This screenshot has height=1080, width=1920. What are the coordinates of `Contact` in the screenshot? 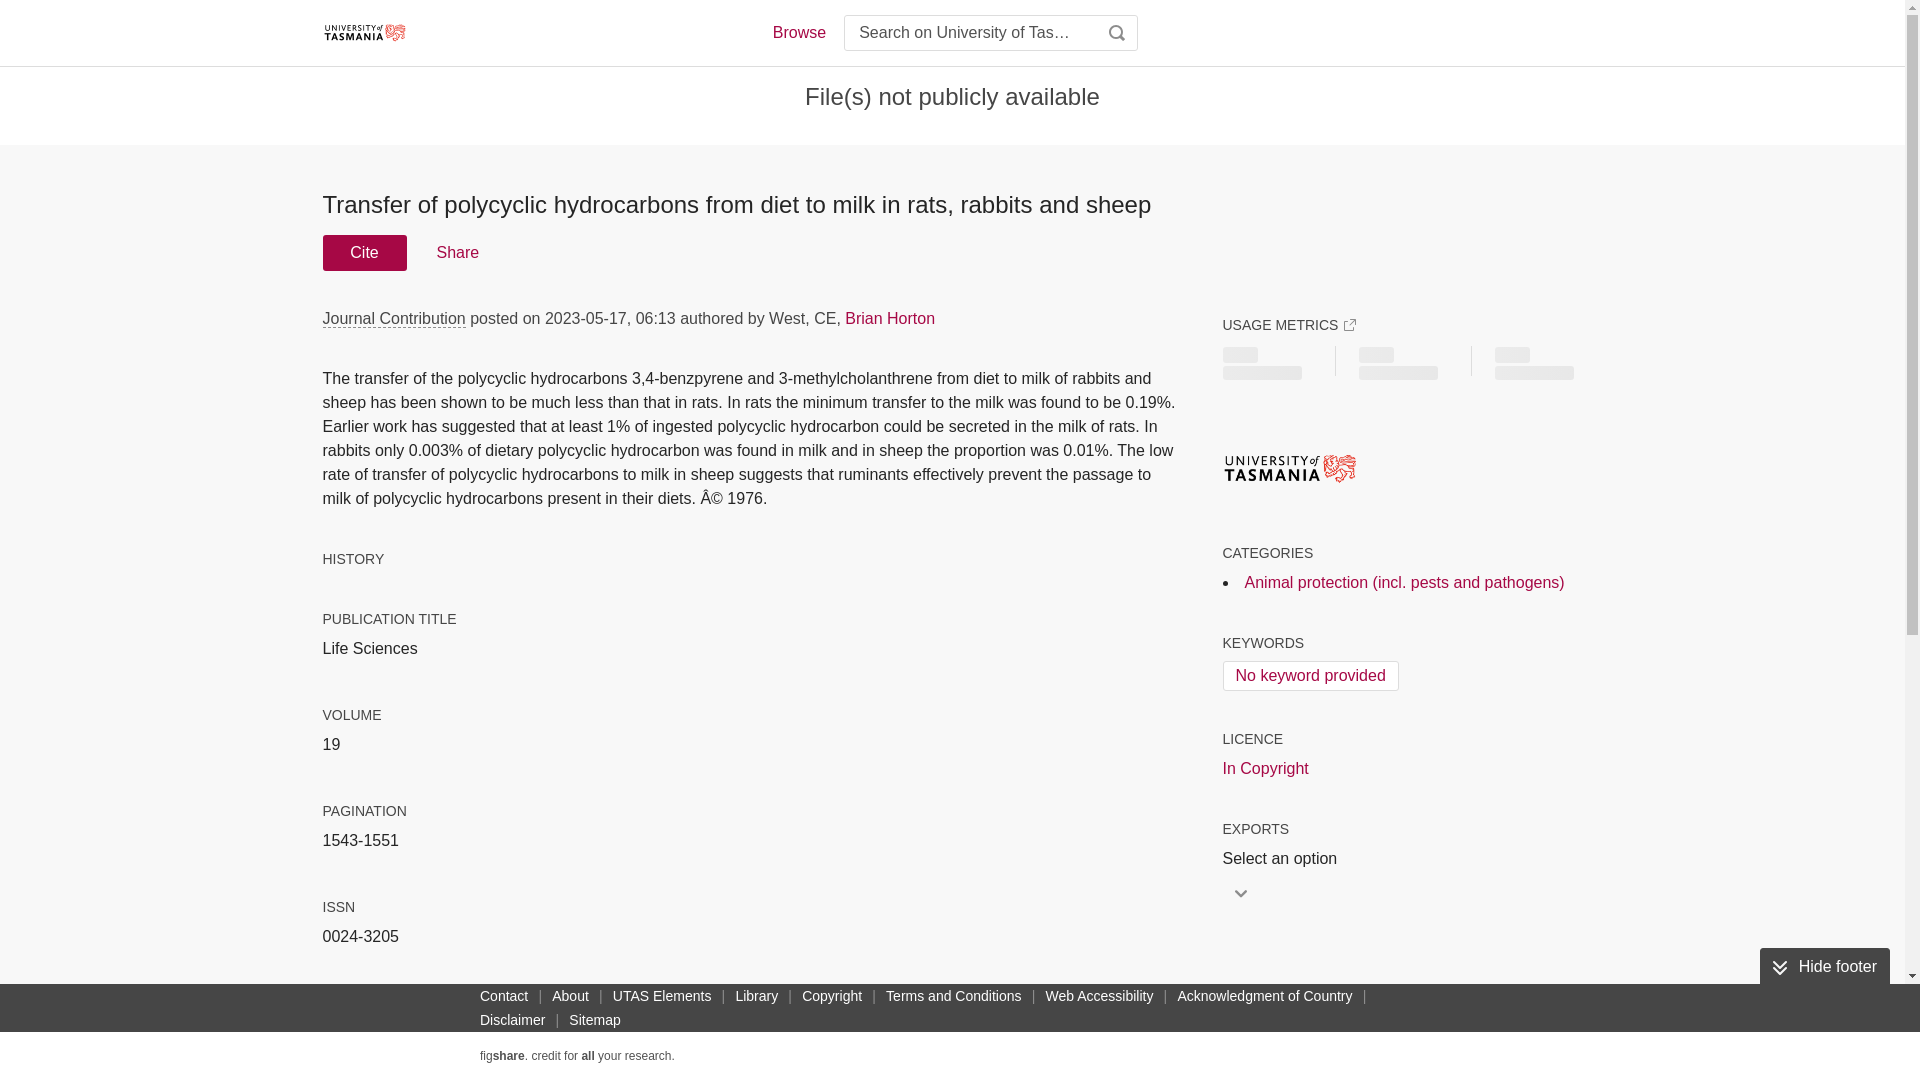 It's located at (504, 995).